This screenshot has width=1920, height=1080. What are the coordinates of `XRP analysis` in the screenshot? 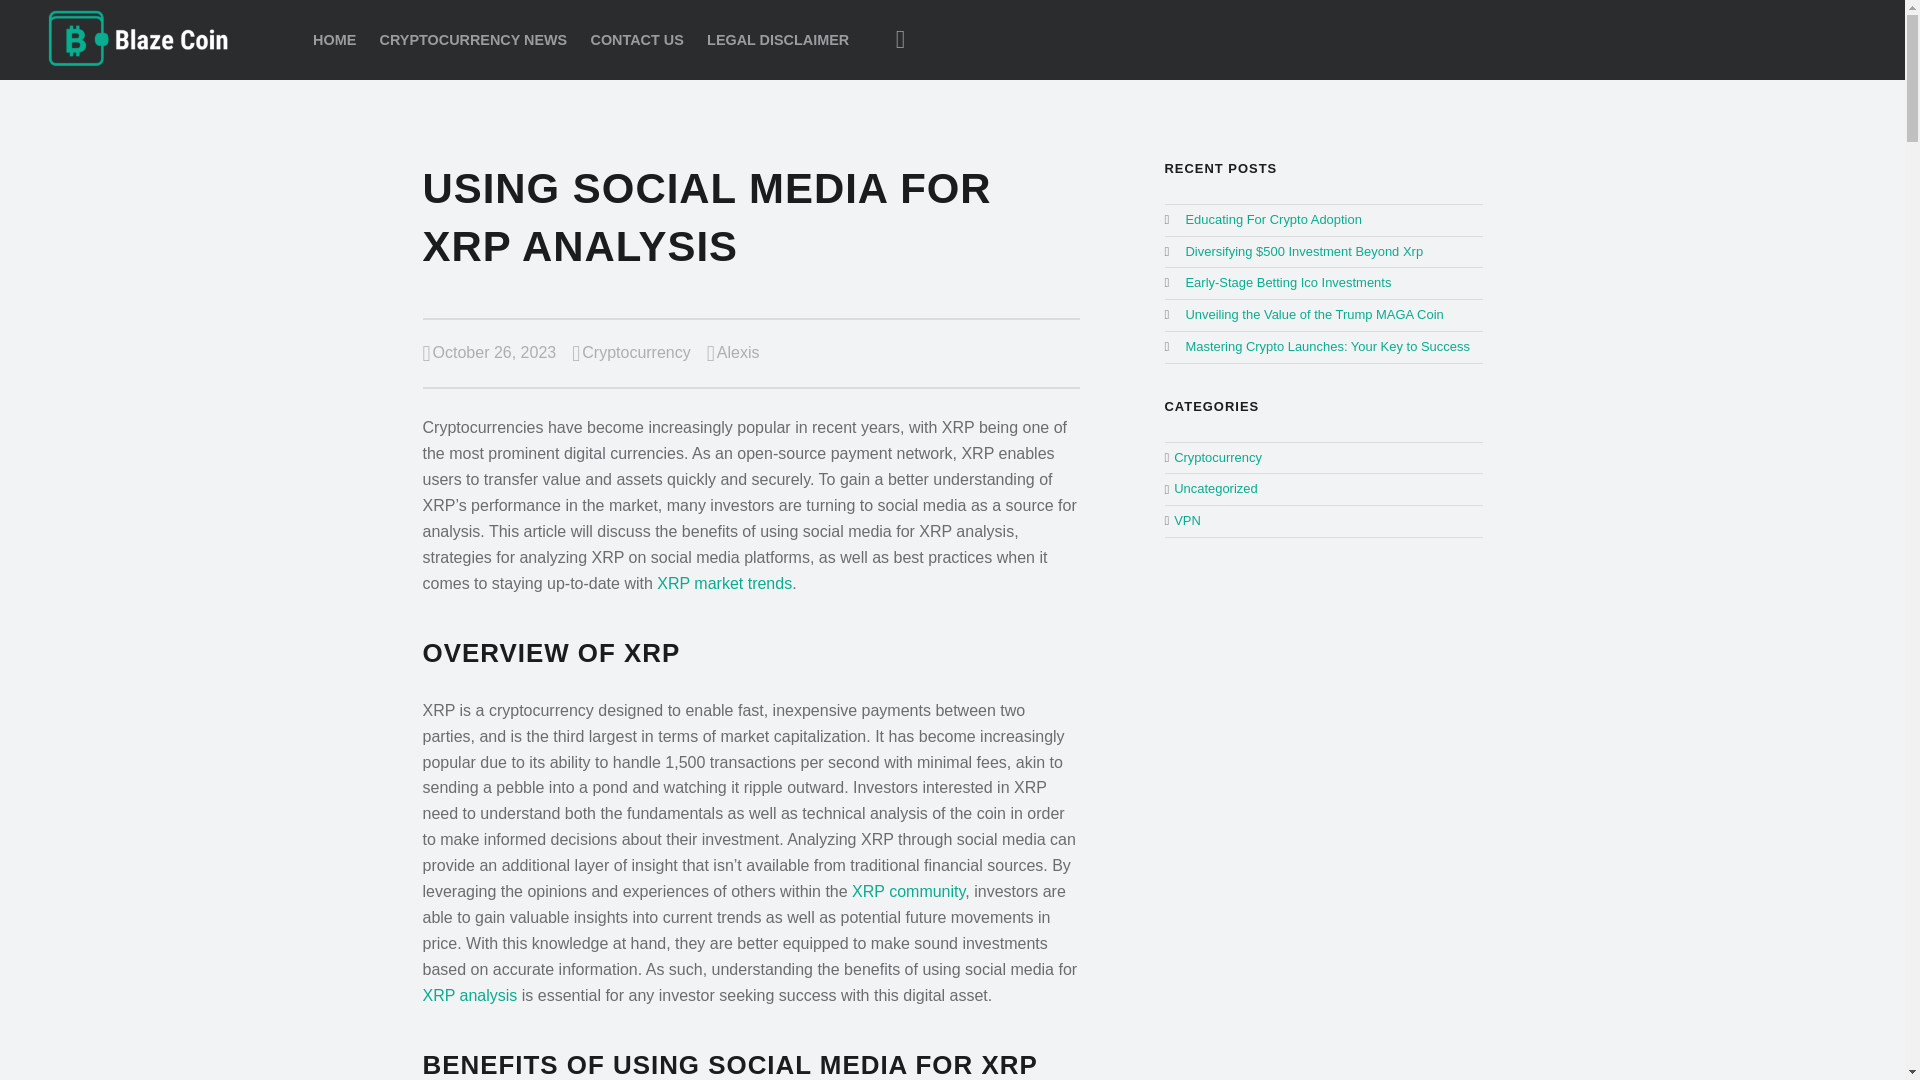 It's located at (469, 996).